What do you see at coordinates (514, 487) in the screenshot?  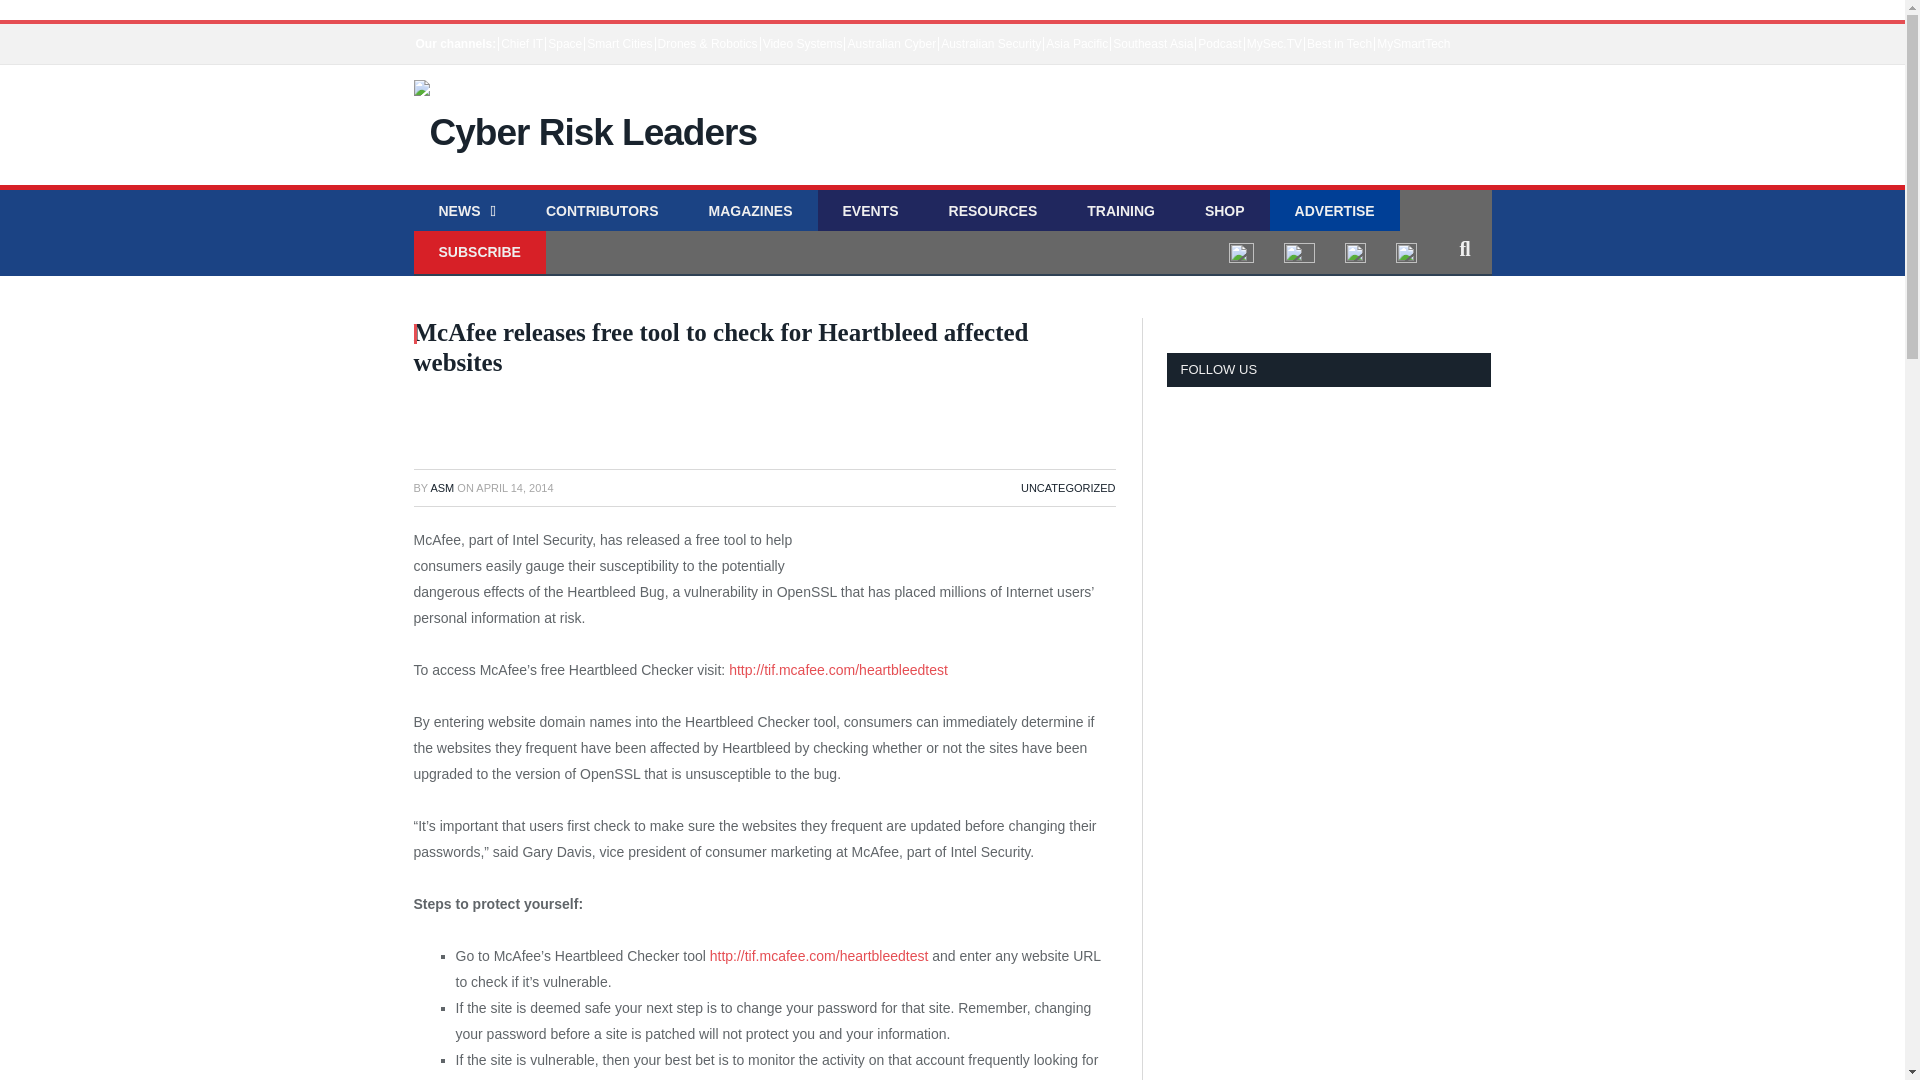 I see `2014-04-14` at bounding box center [514, 487].